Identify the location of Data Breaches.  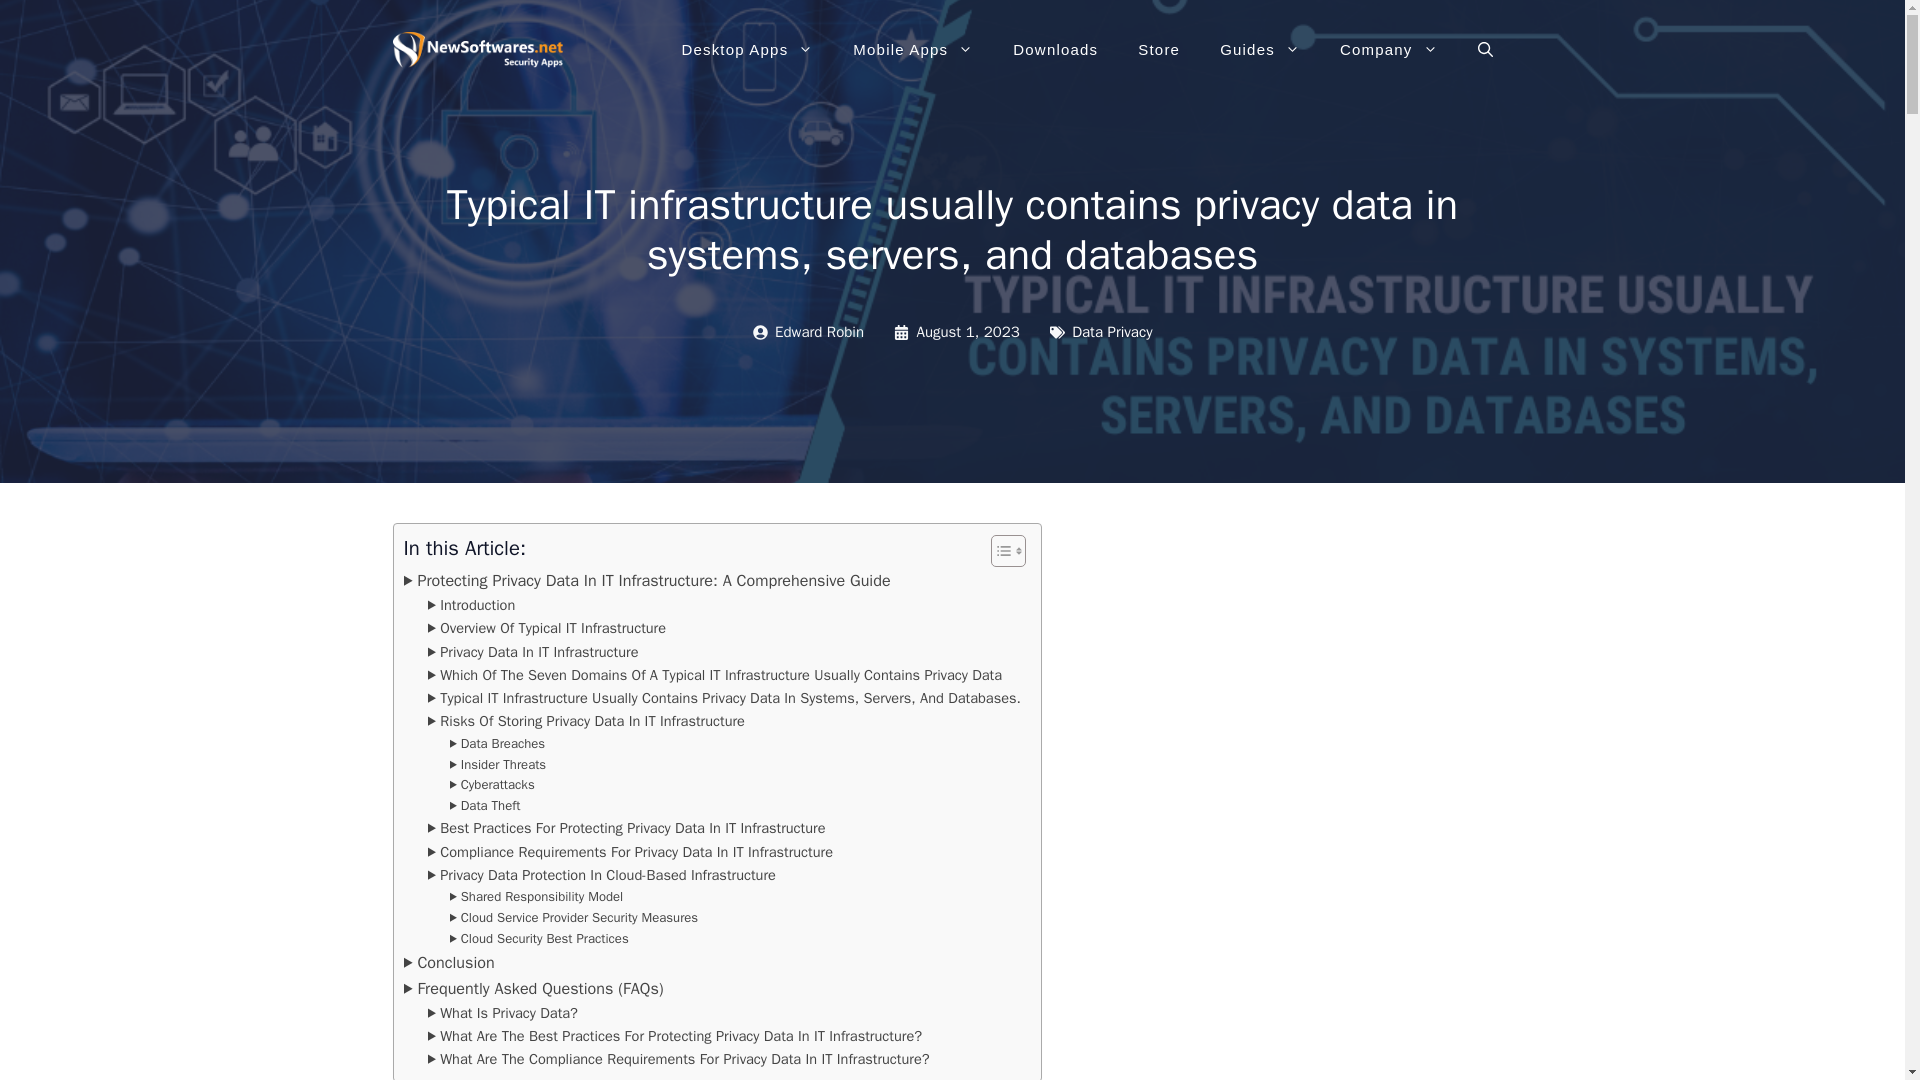
(497, 744).